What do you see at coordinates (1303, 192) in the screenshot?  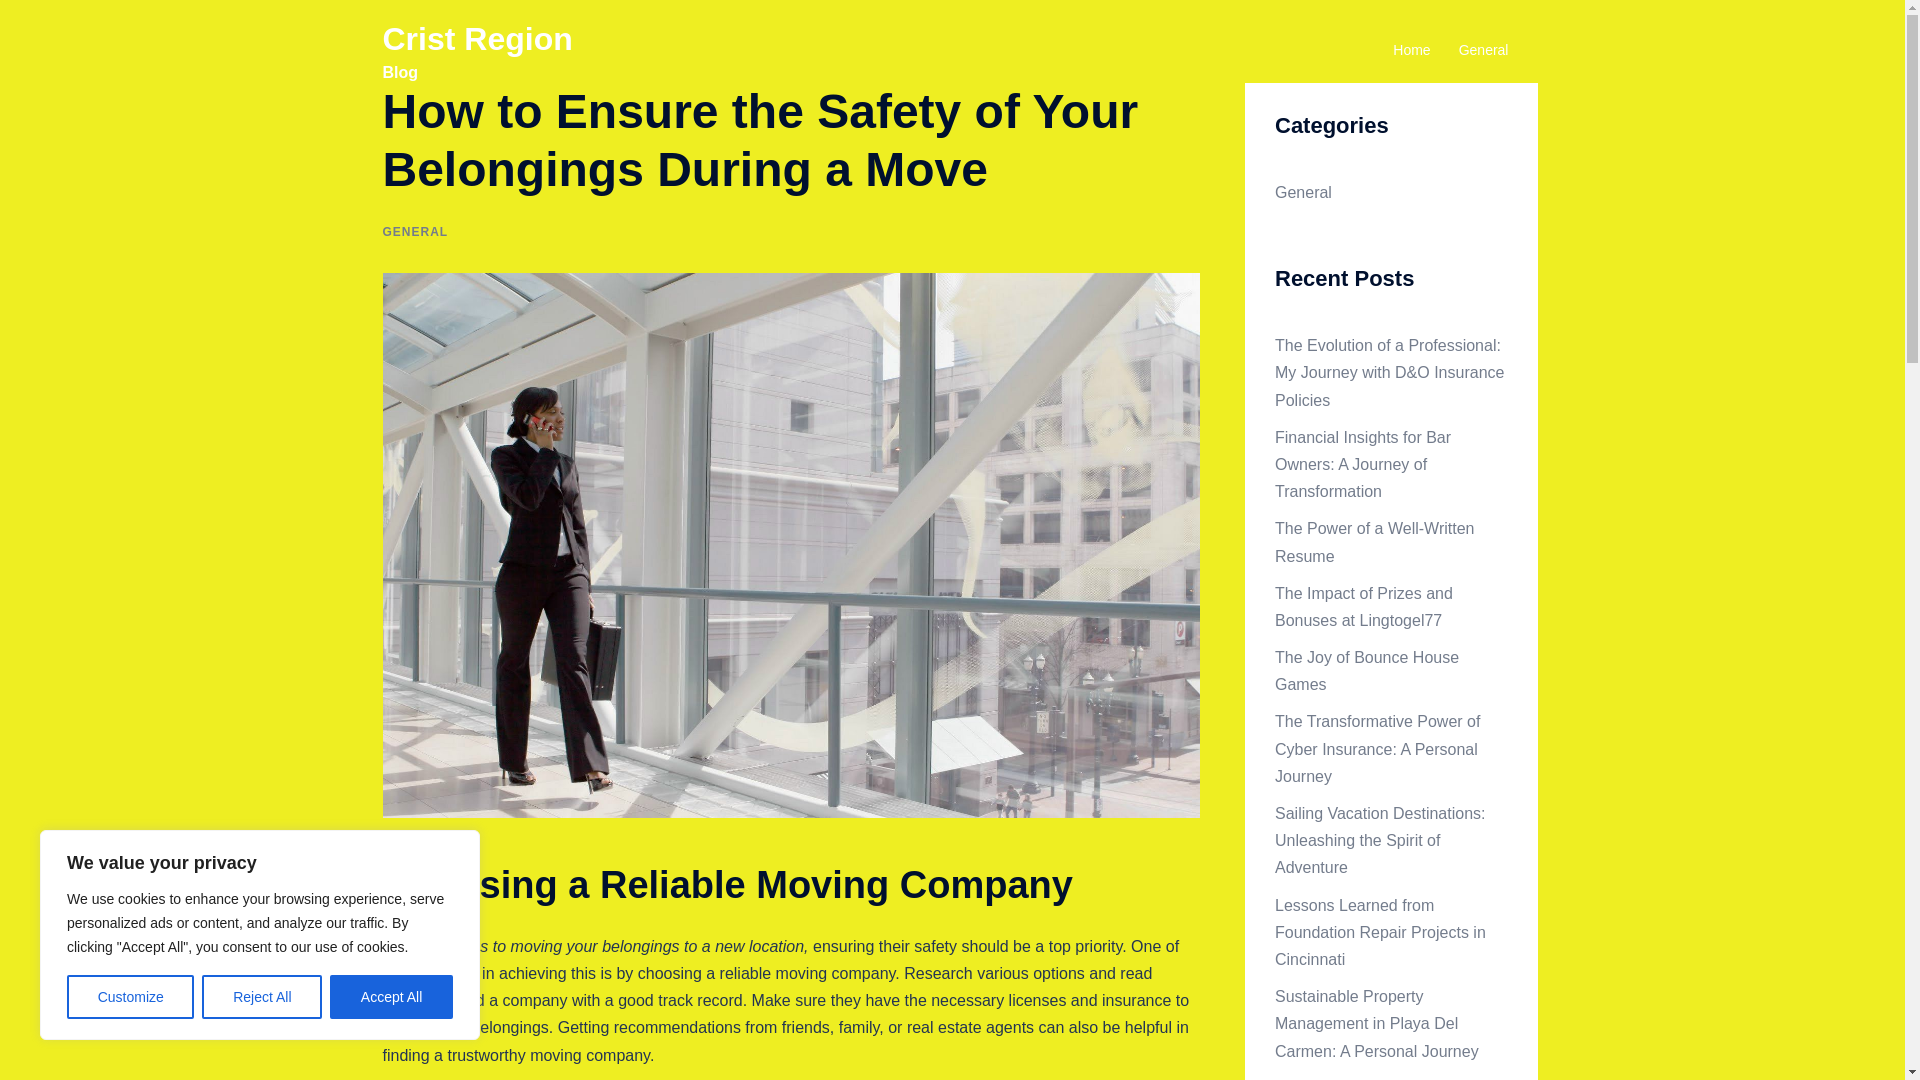 I see `General` at bounding box center [1303, 192].